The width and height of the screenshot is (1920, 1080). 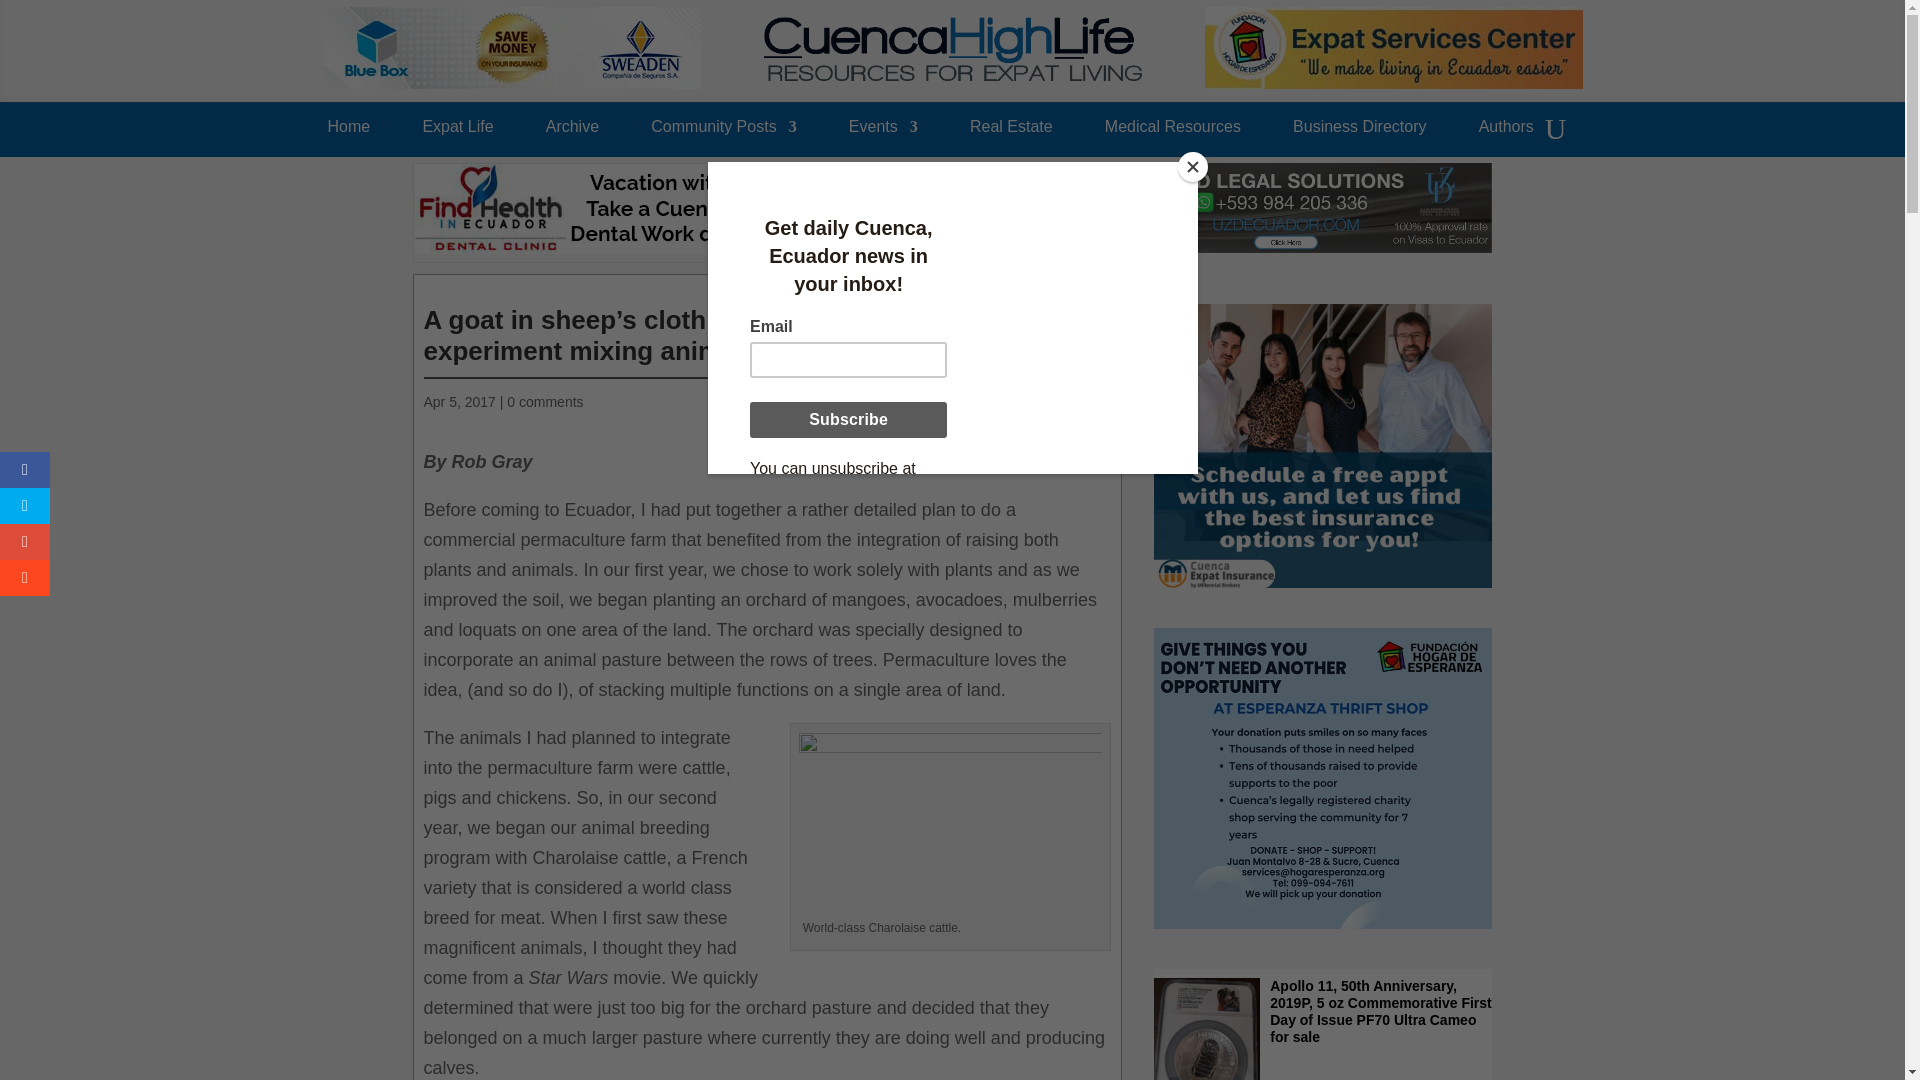 What do you see at coordinates (1506, 132) in the screenshot?
I see `Authors` at bounding box center [1506, 132].